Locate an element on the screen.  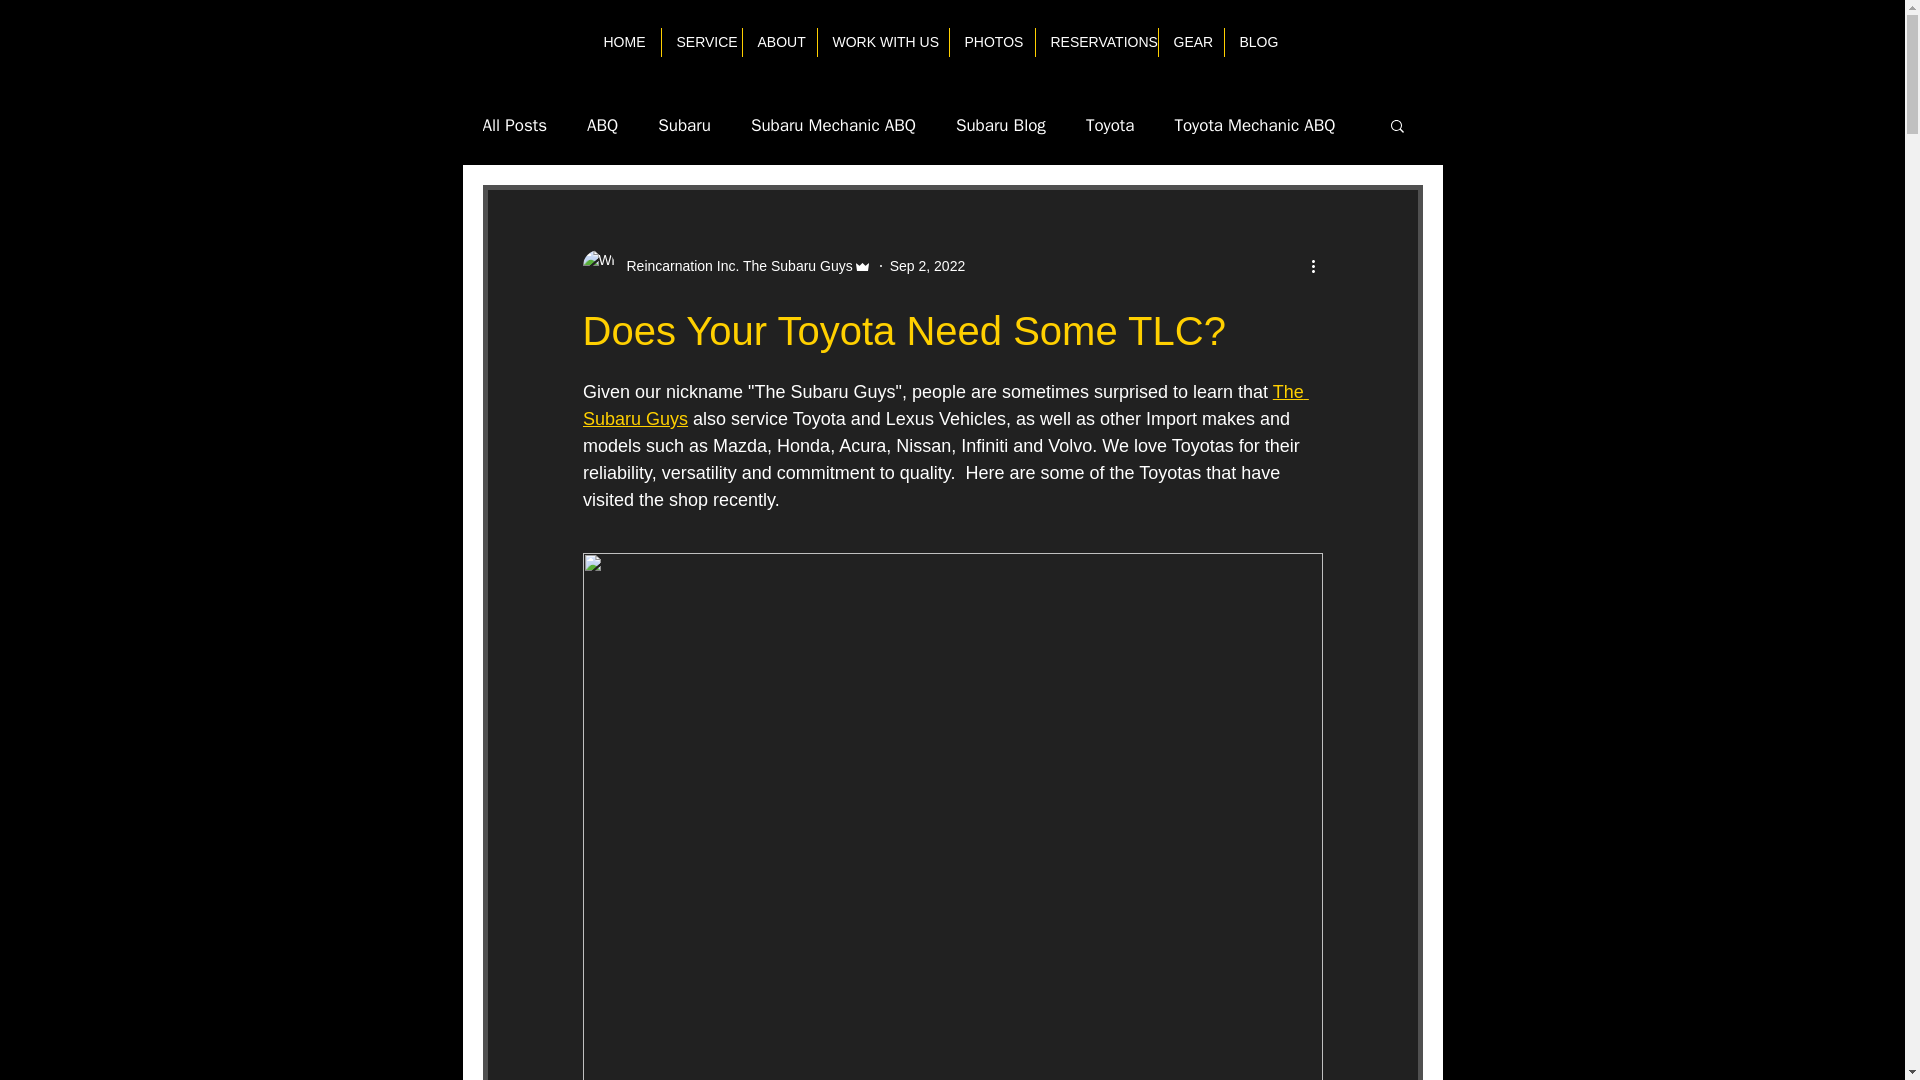
Reincarnation Inc. The Subaru Guys is located at coordinates (726, 265).